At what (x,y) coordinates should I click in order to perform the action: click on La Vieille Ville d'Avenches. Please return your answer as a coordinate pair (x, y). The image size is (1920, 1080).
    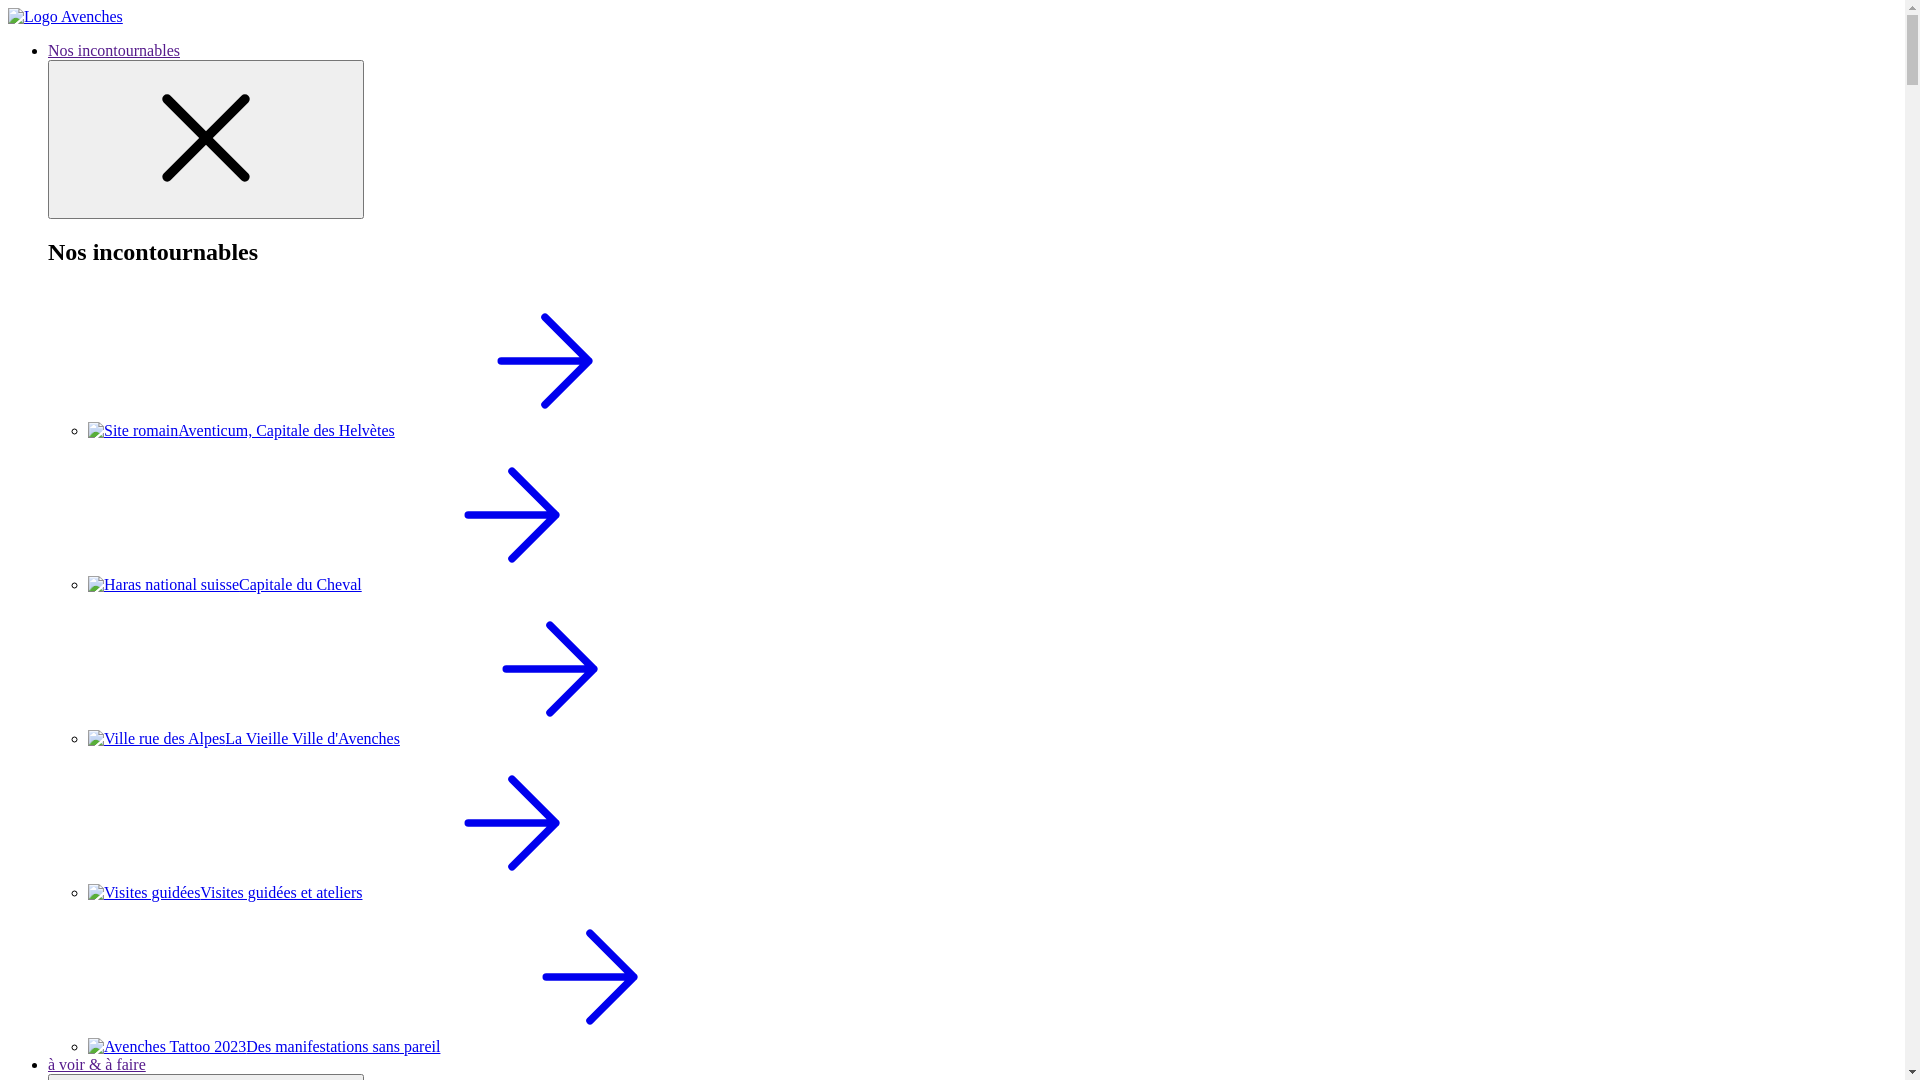
    Looking at the image, I should click on (394, 738).